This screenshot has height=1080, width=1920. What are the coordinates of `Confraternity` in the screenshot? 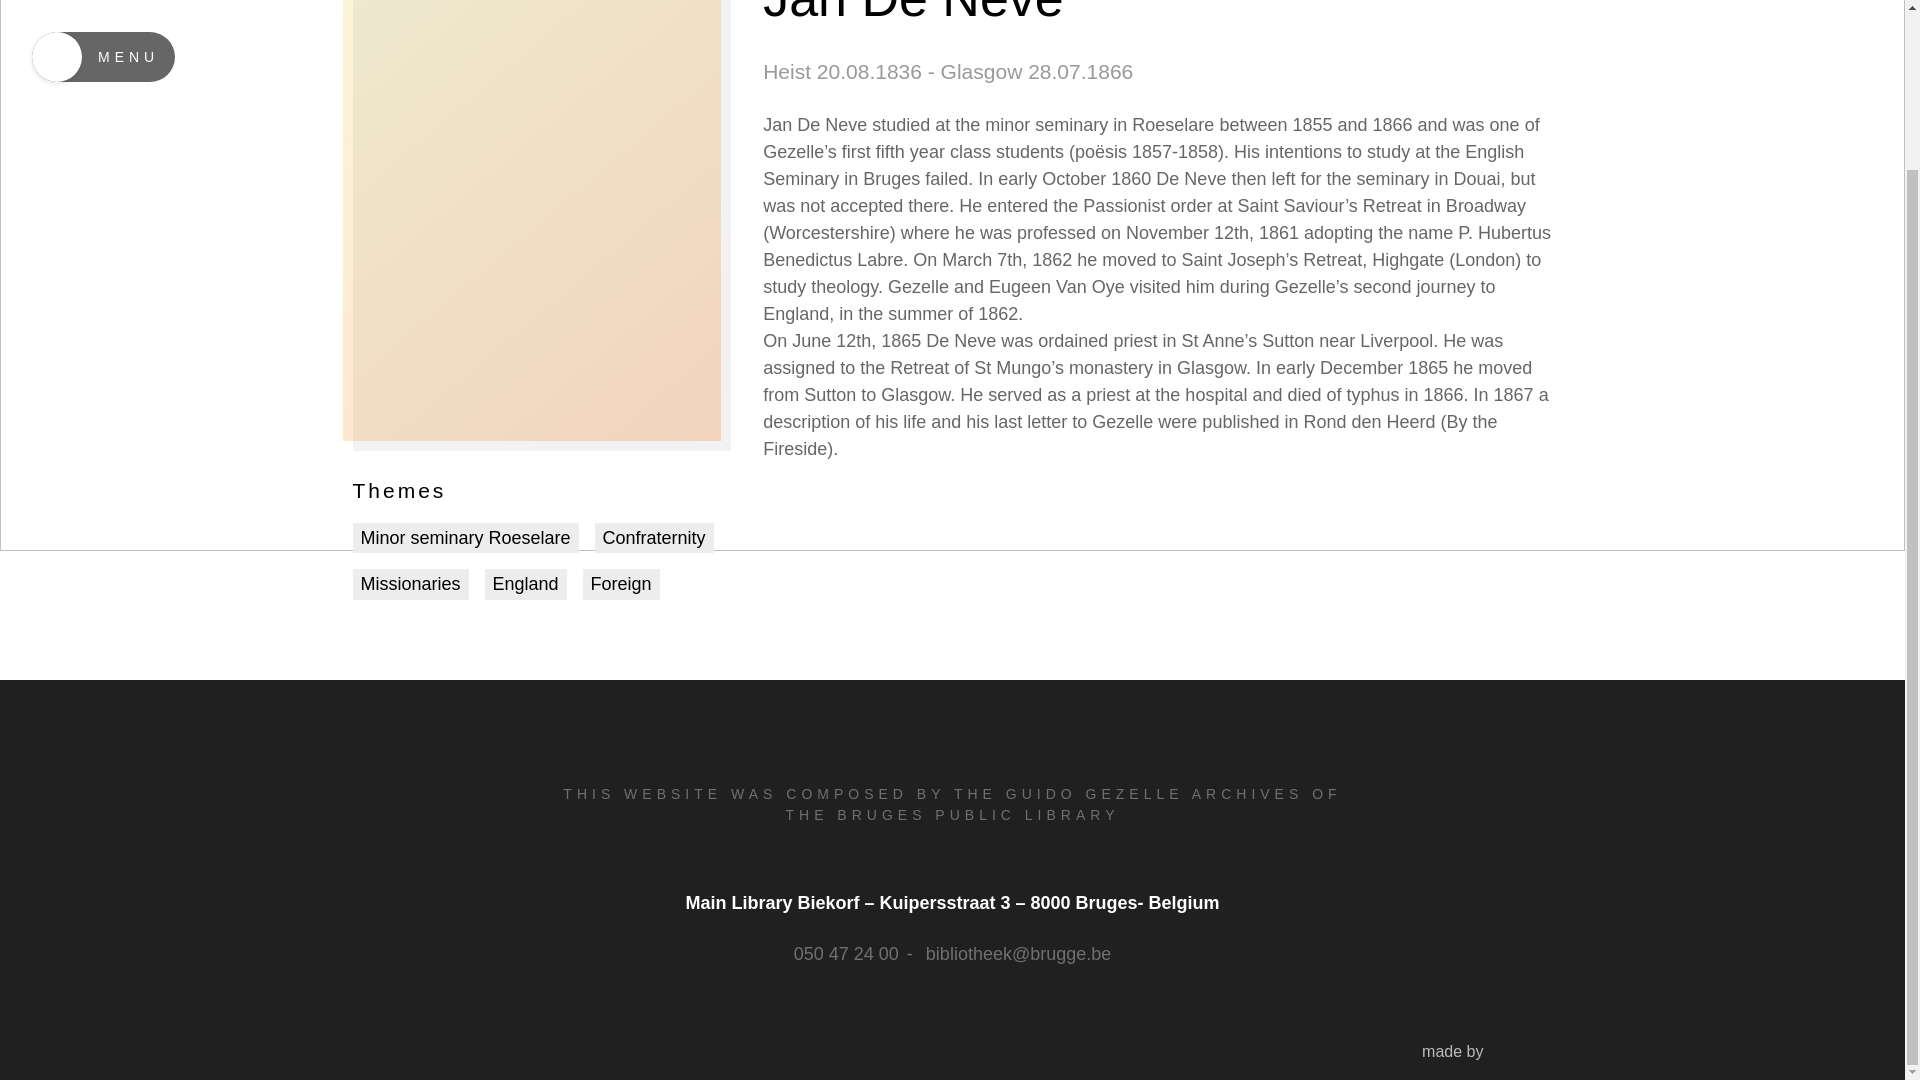 It's located at (654, 538).